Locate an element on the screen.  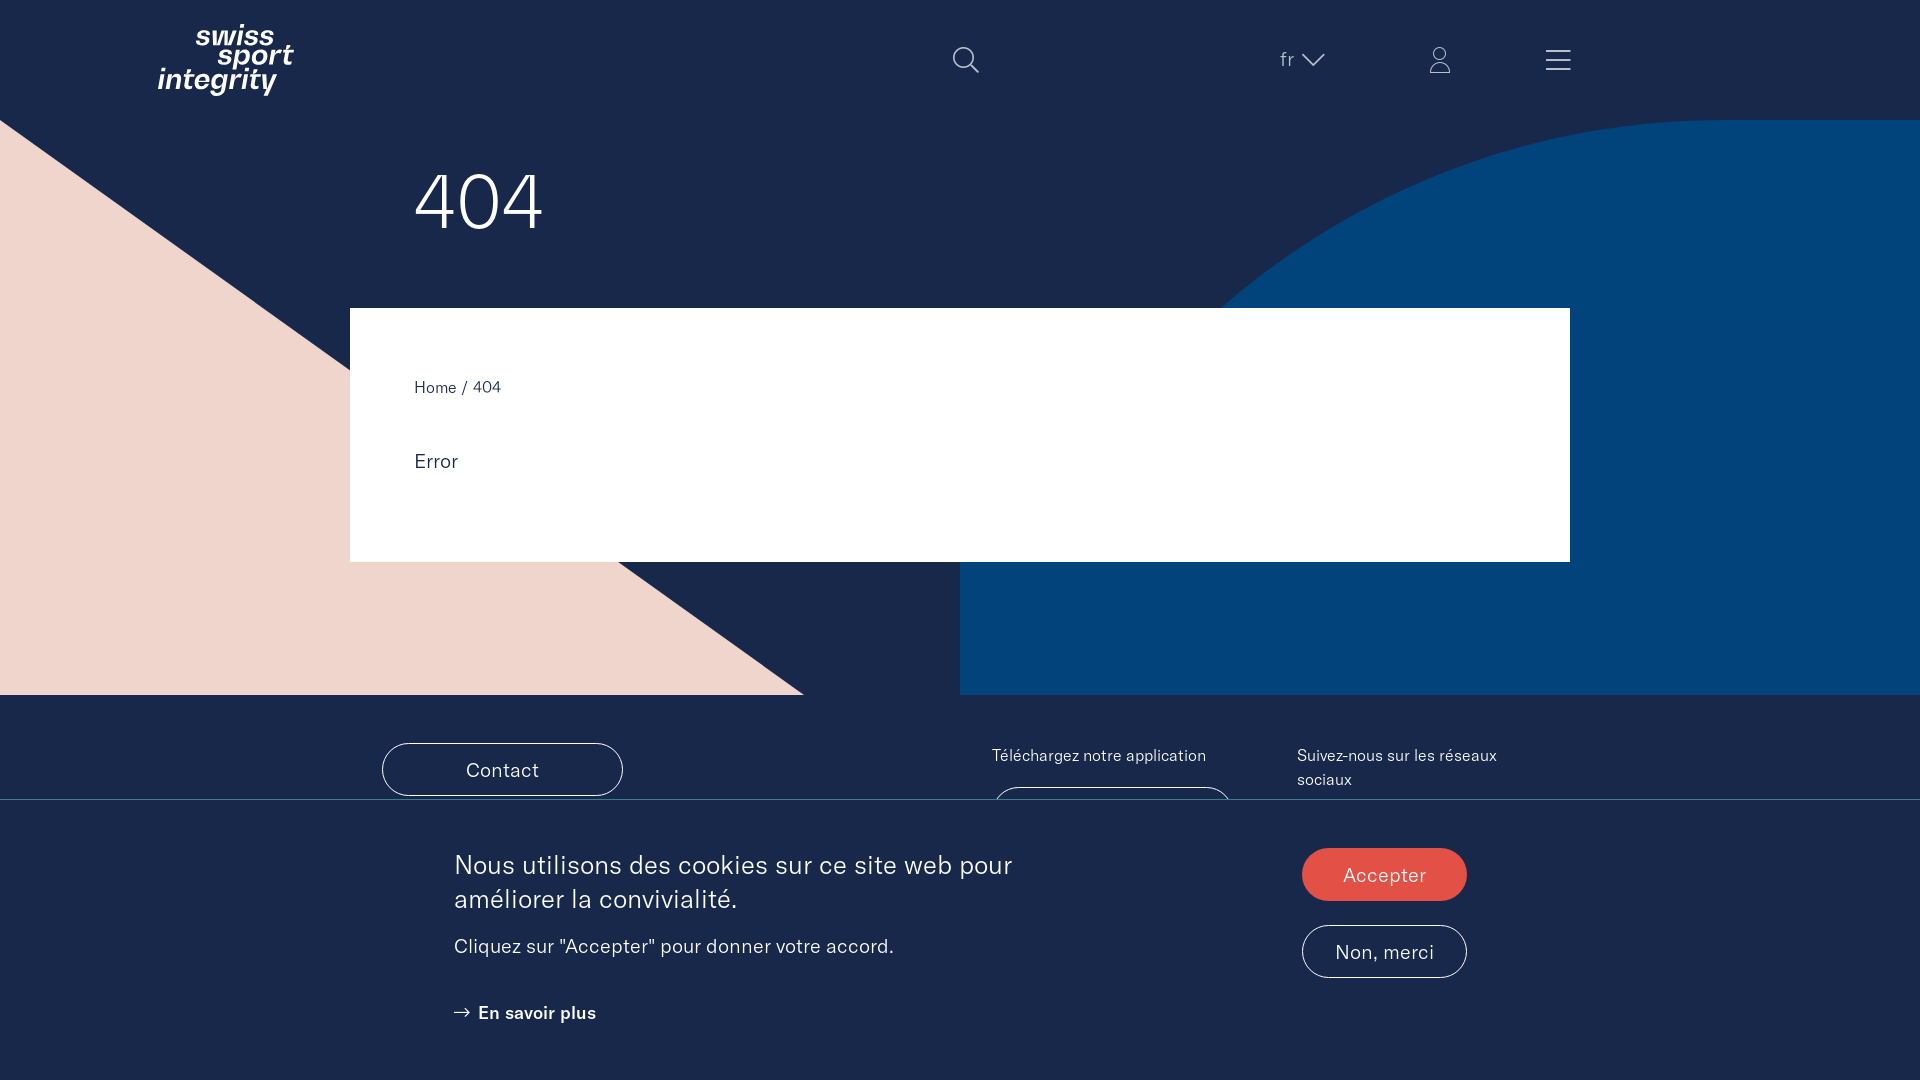
Accepter is located at coordinates (1384, 874).